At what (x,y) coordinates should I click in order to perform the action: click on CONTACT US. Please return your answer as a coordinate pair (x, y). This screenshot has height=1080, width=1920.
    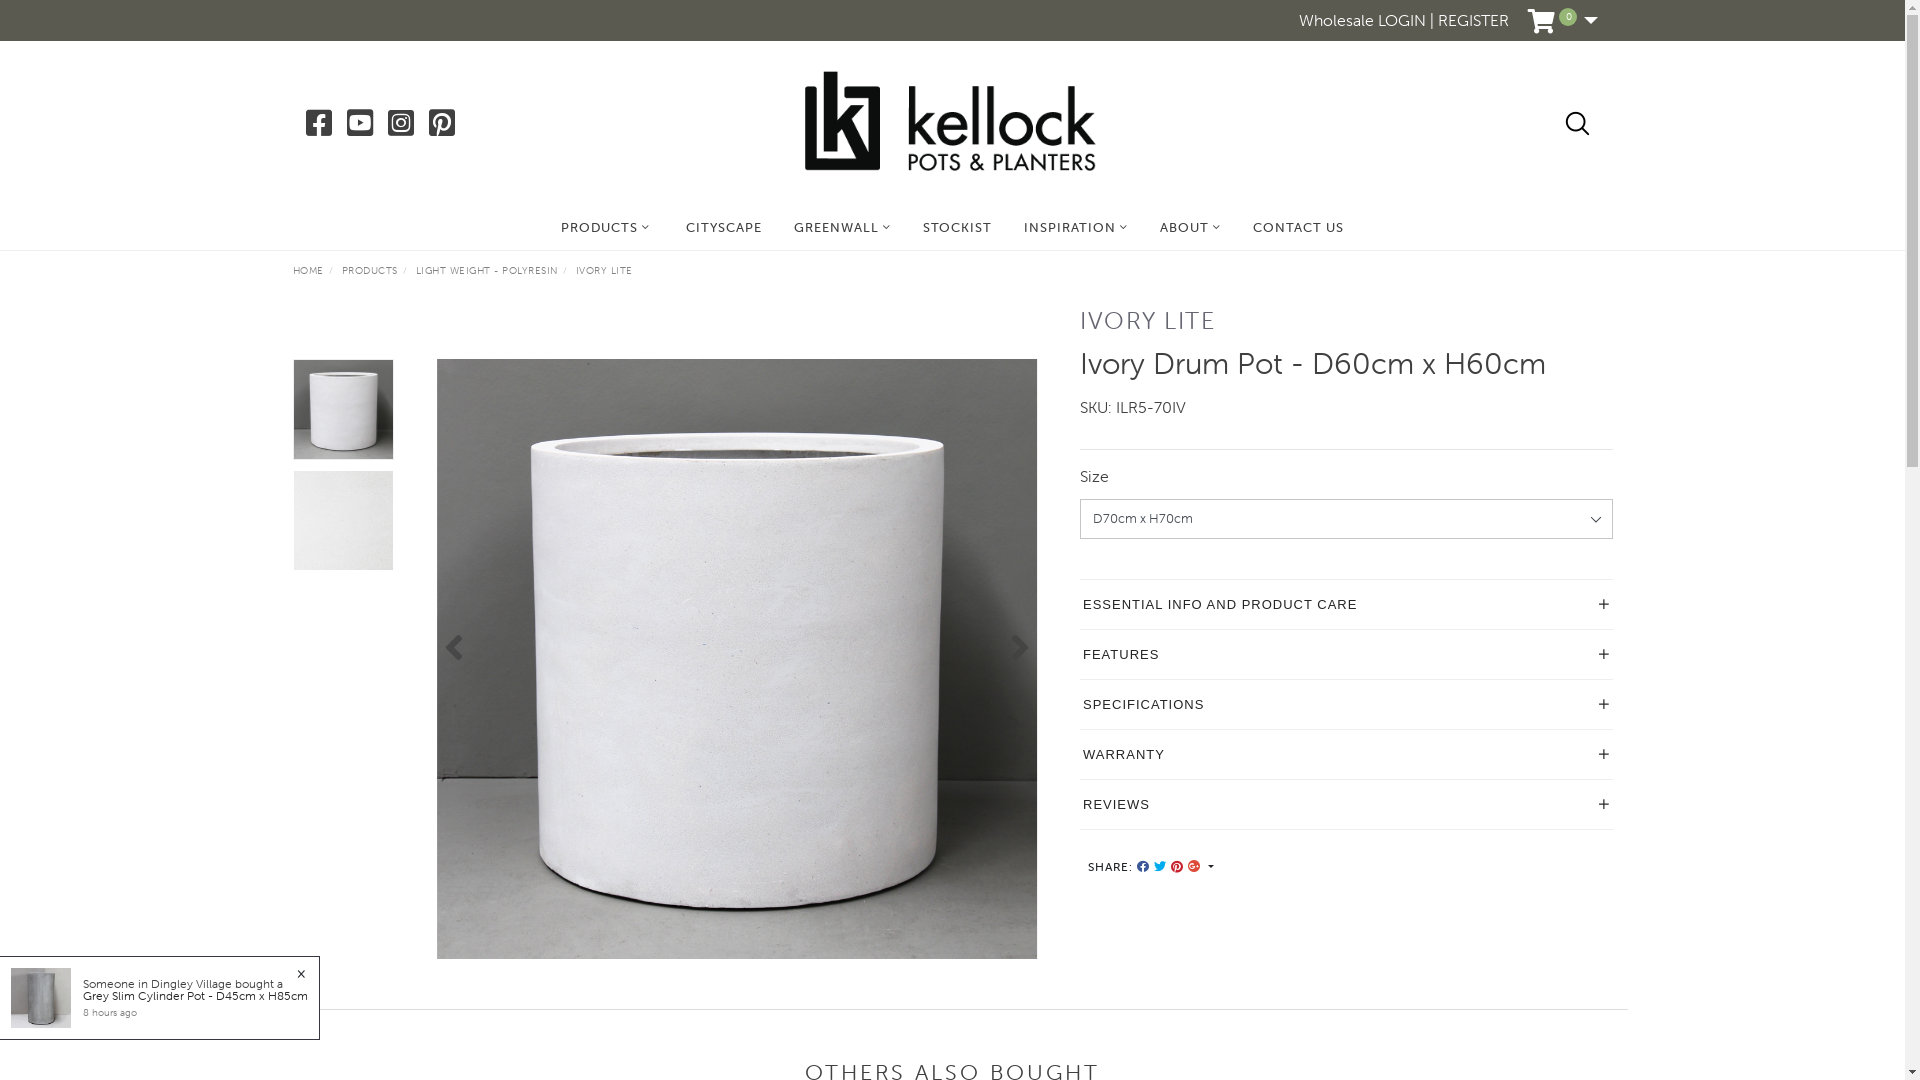
    Looking at the image, I should click on (1298, 228).